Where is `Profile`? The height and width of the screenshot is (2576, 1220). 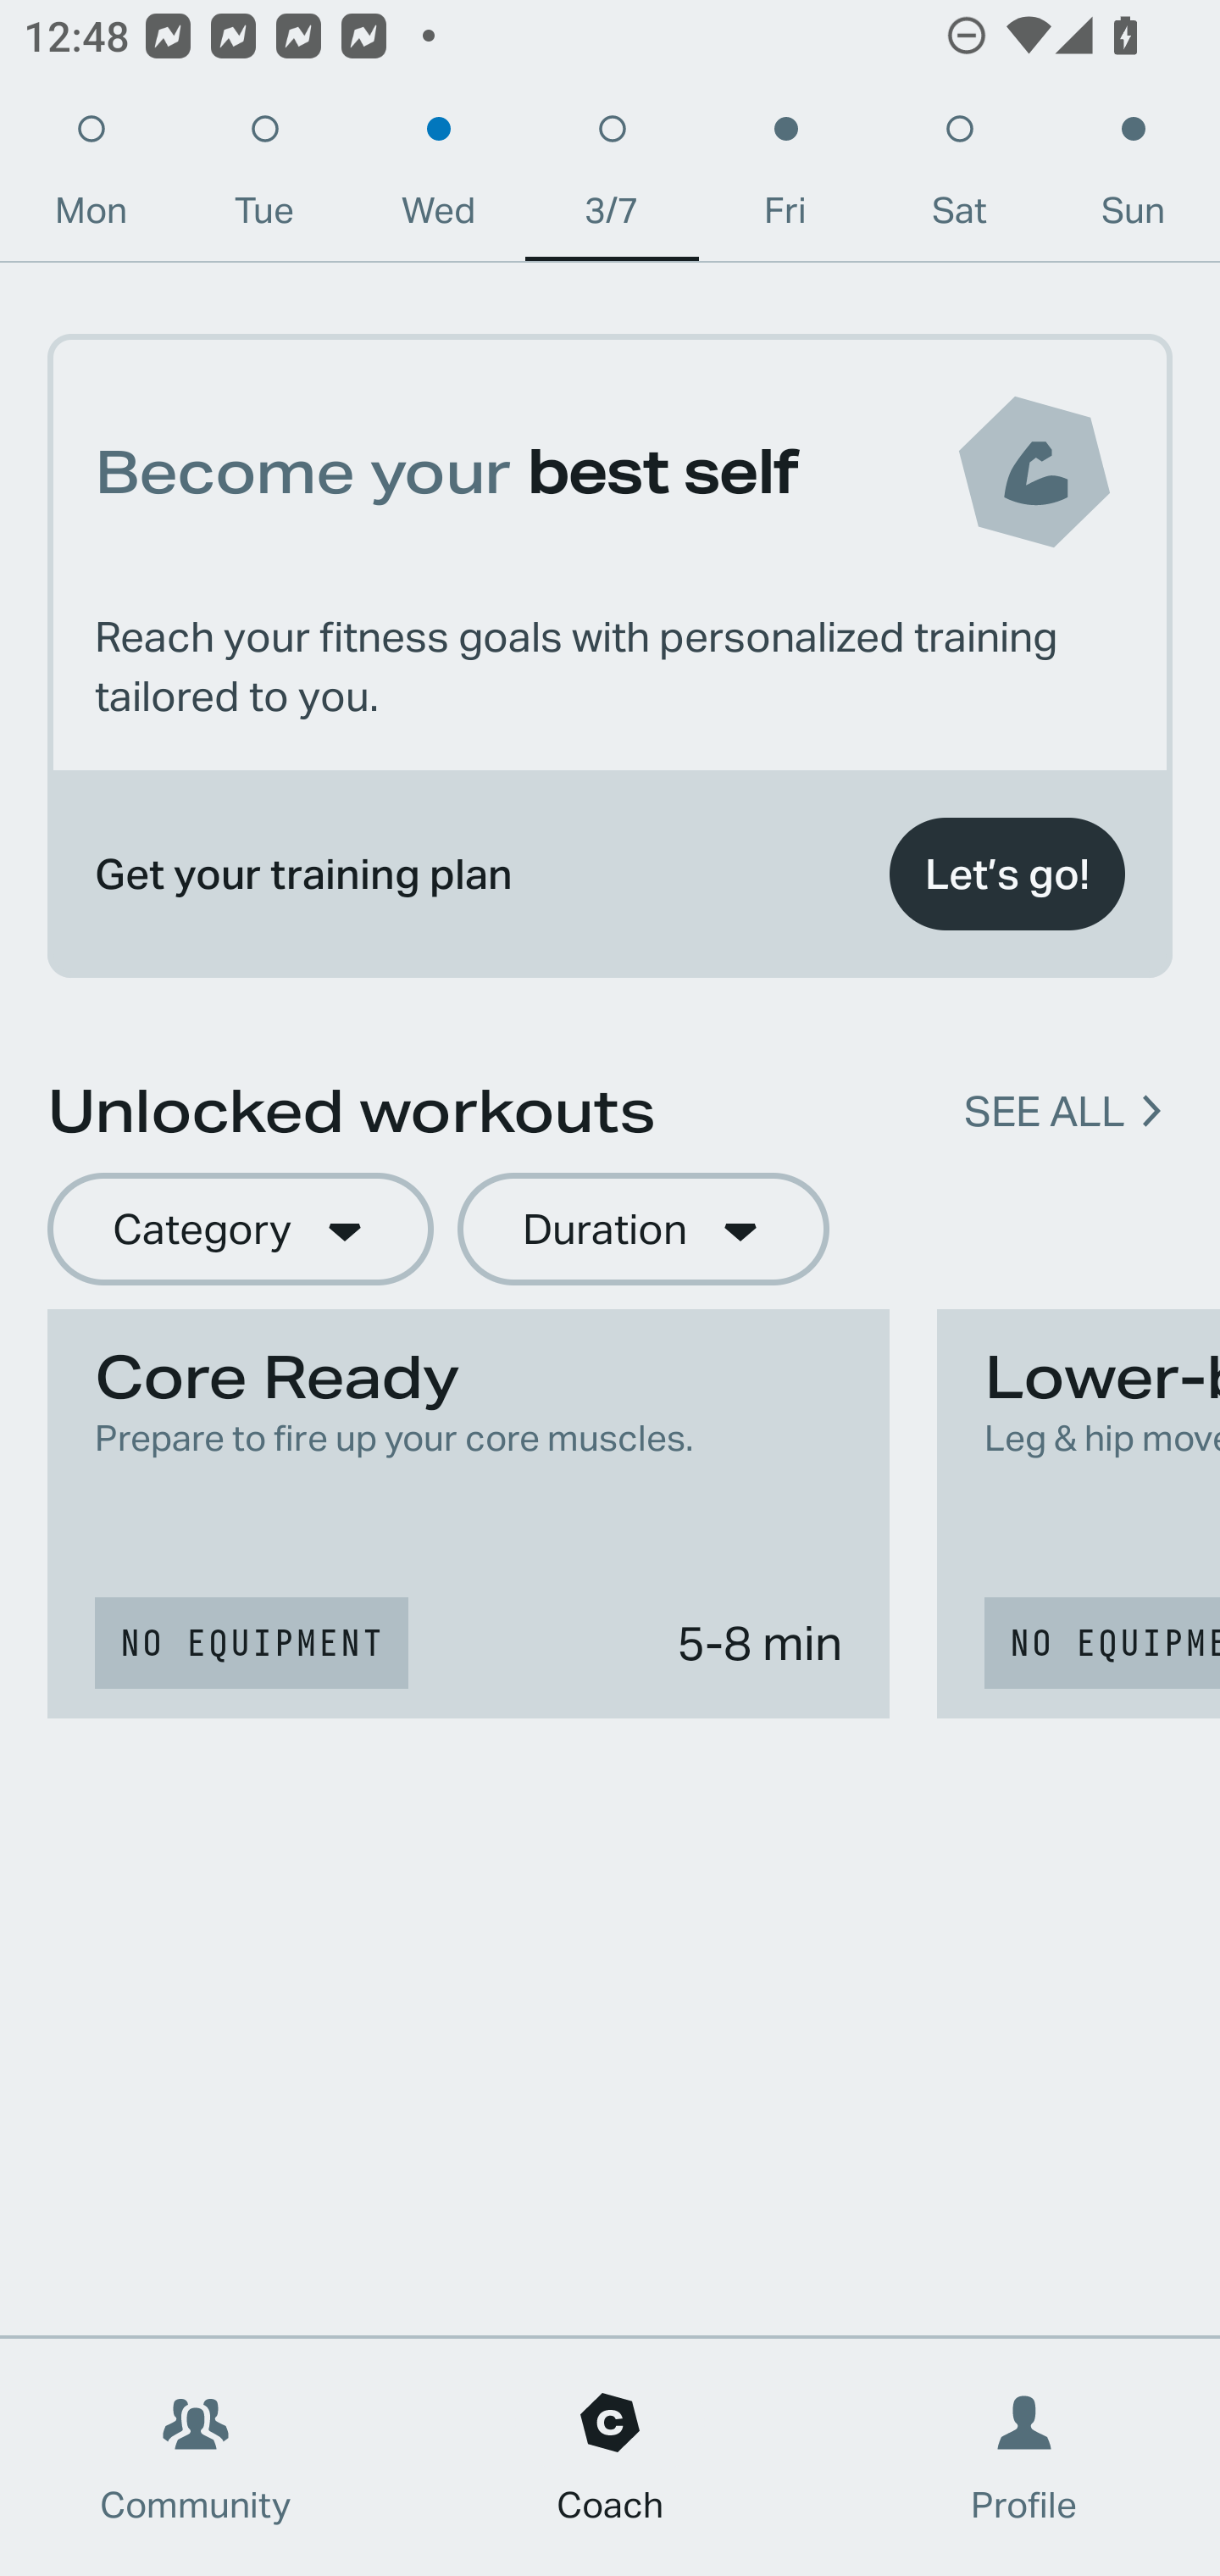 Profile is located at coordinates (1025, 2457).